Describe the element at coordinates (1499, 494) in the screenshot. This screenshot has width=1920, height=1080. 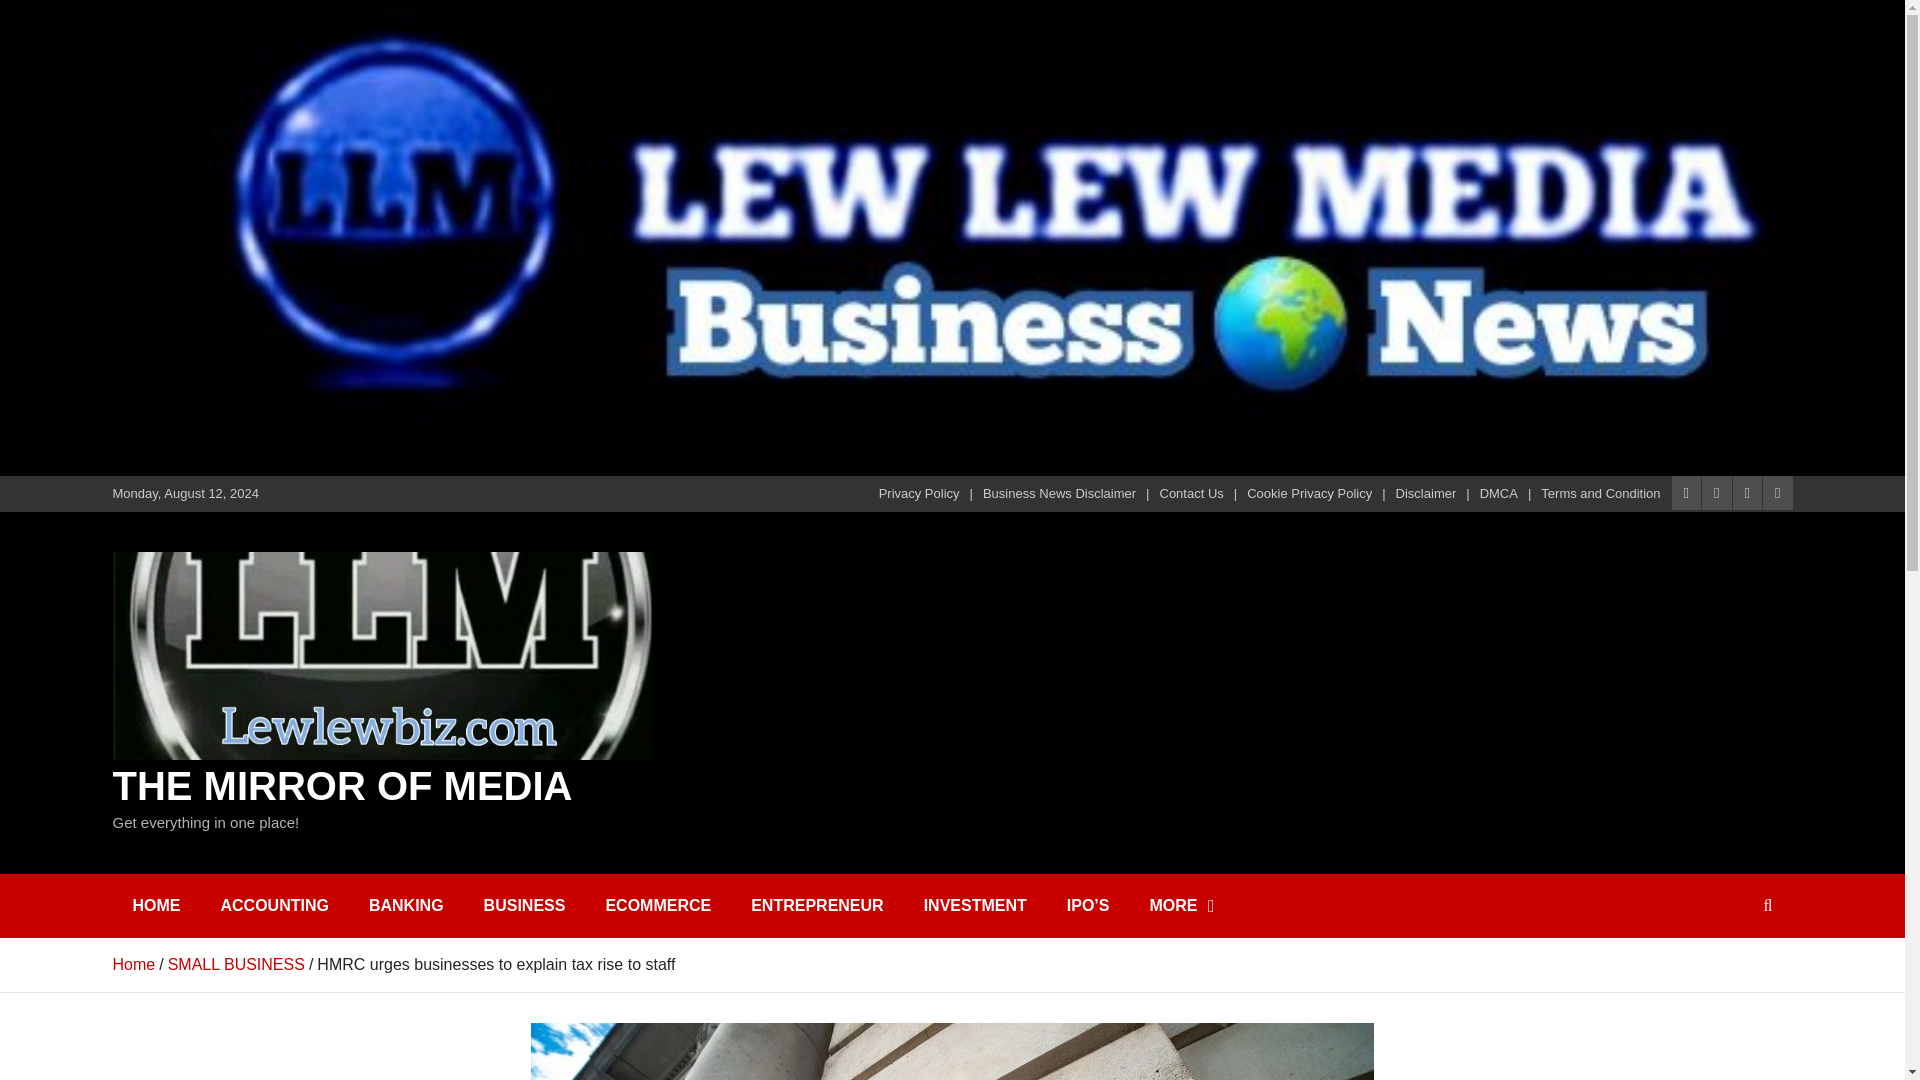
I see `DMCA` at that location.